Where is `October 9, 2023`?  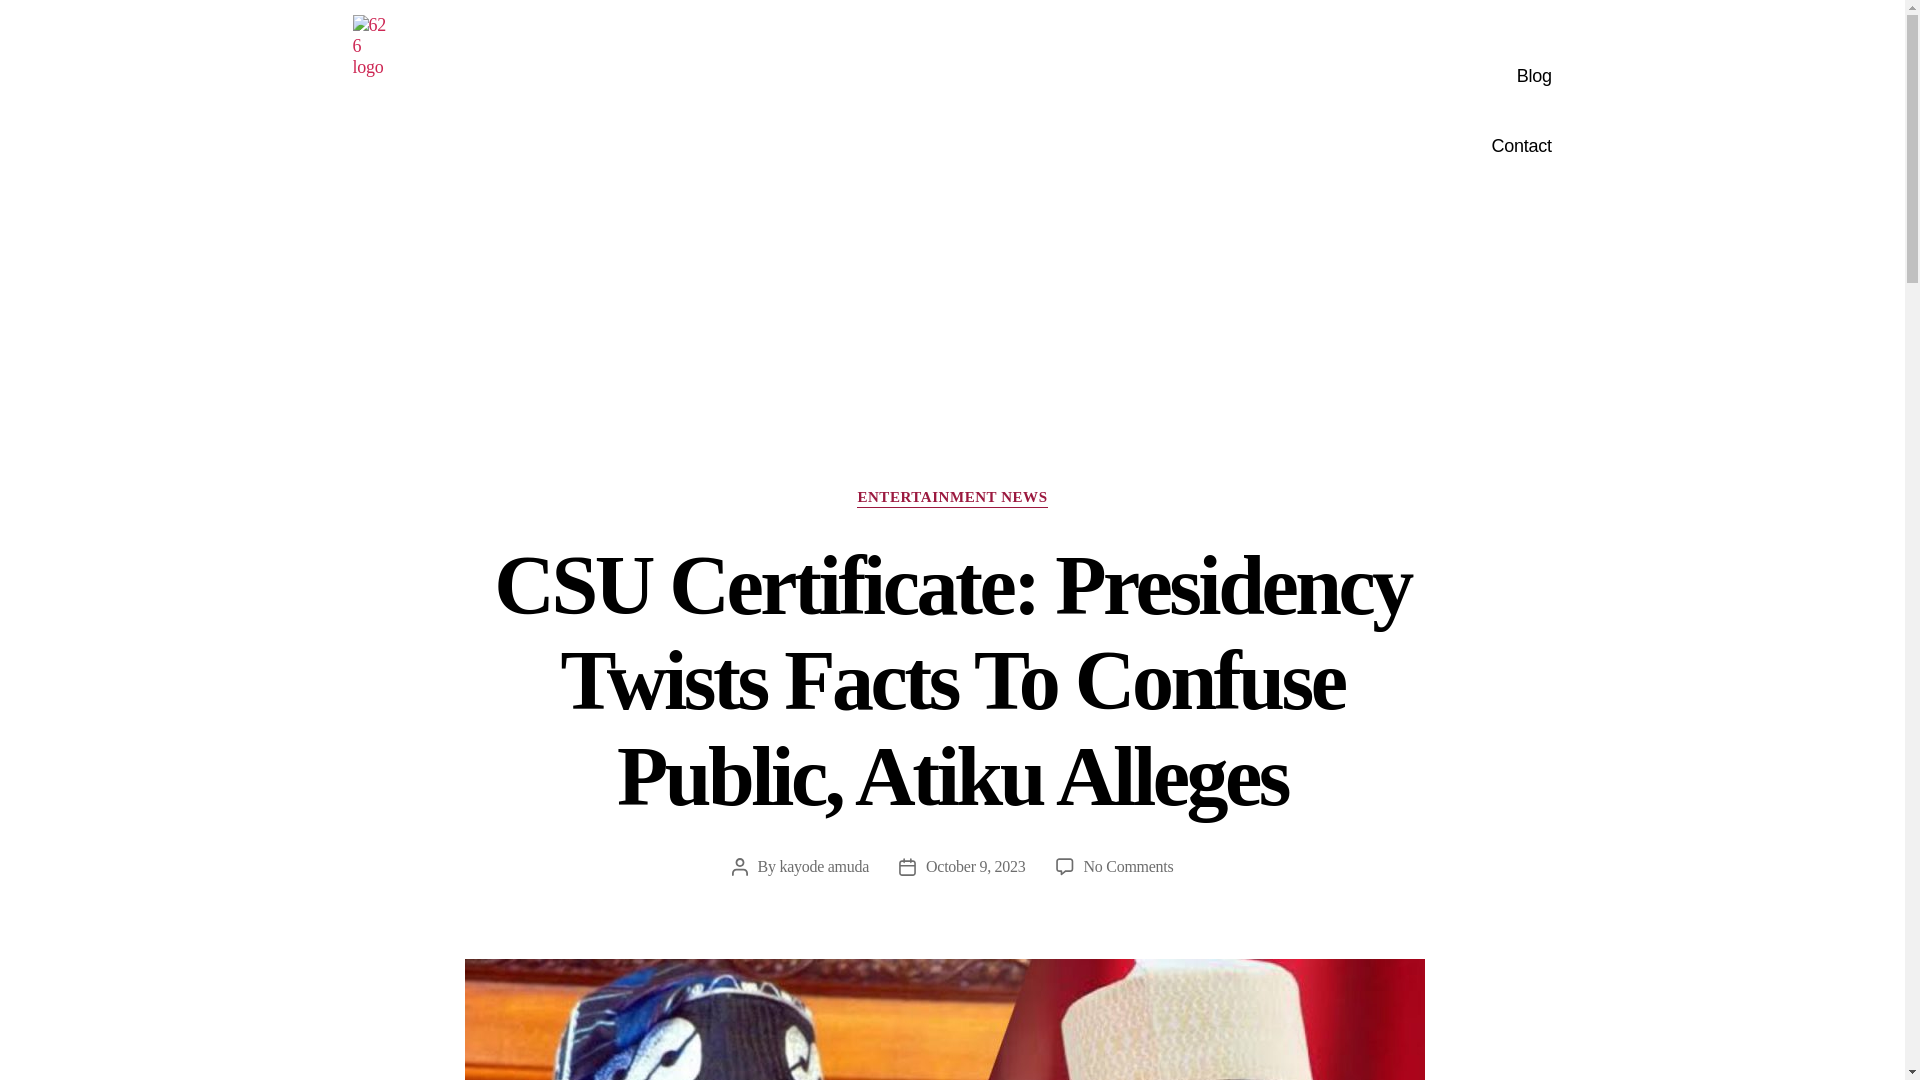
October 9, 2023 is located at coordinates (975, 866).